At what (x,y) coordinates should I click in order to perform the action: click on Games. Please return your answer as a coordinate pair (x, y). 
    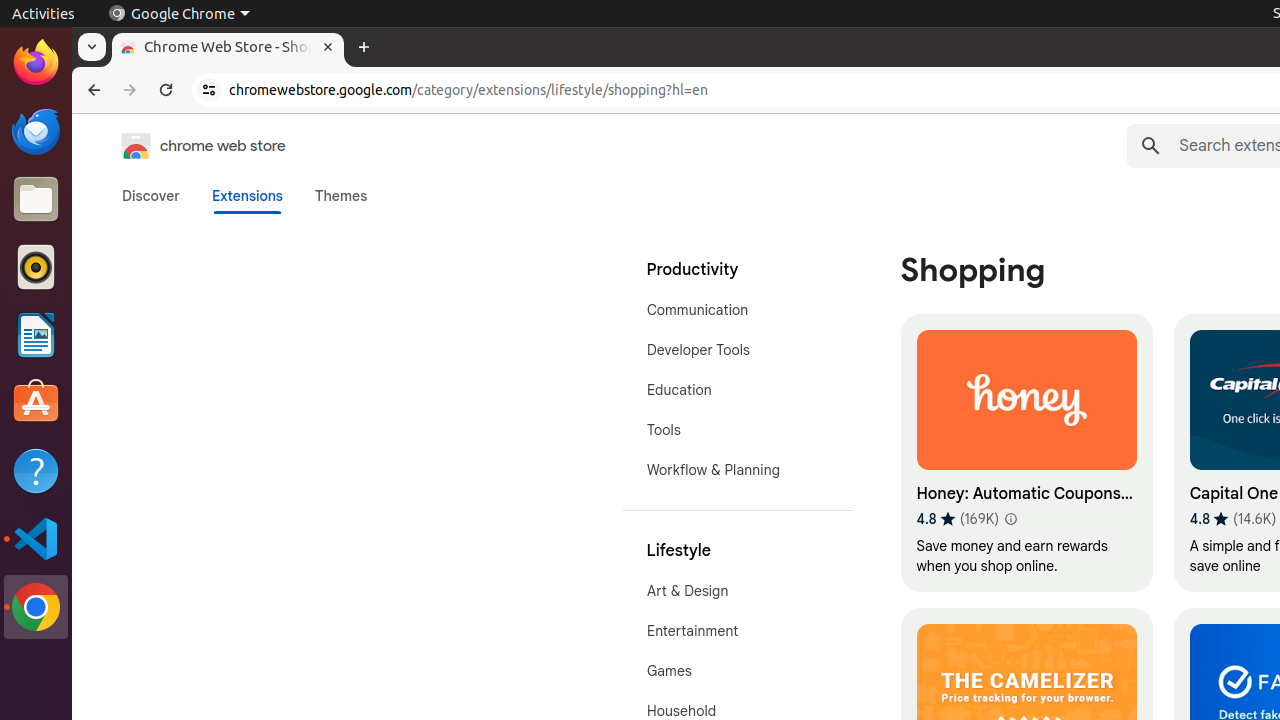
    Looking at the image, I should click on (738, 671).